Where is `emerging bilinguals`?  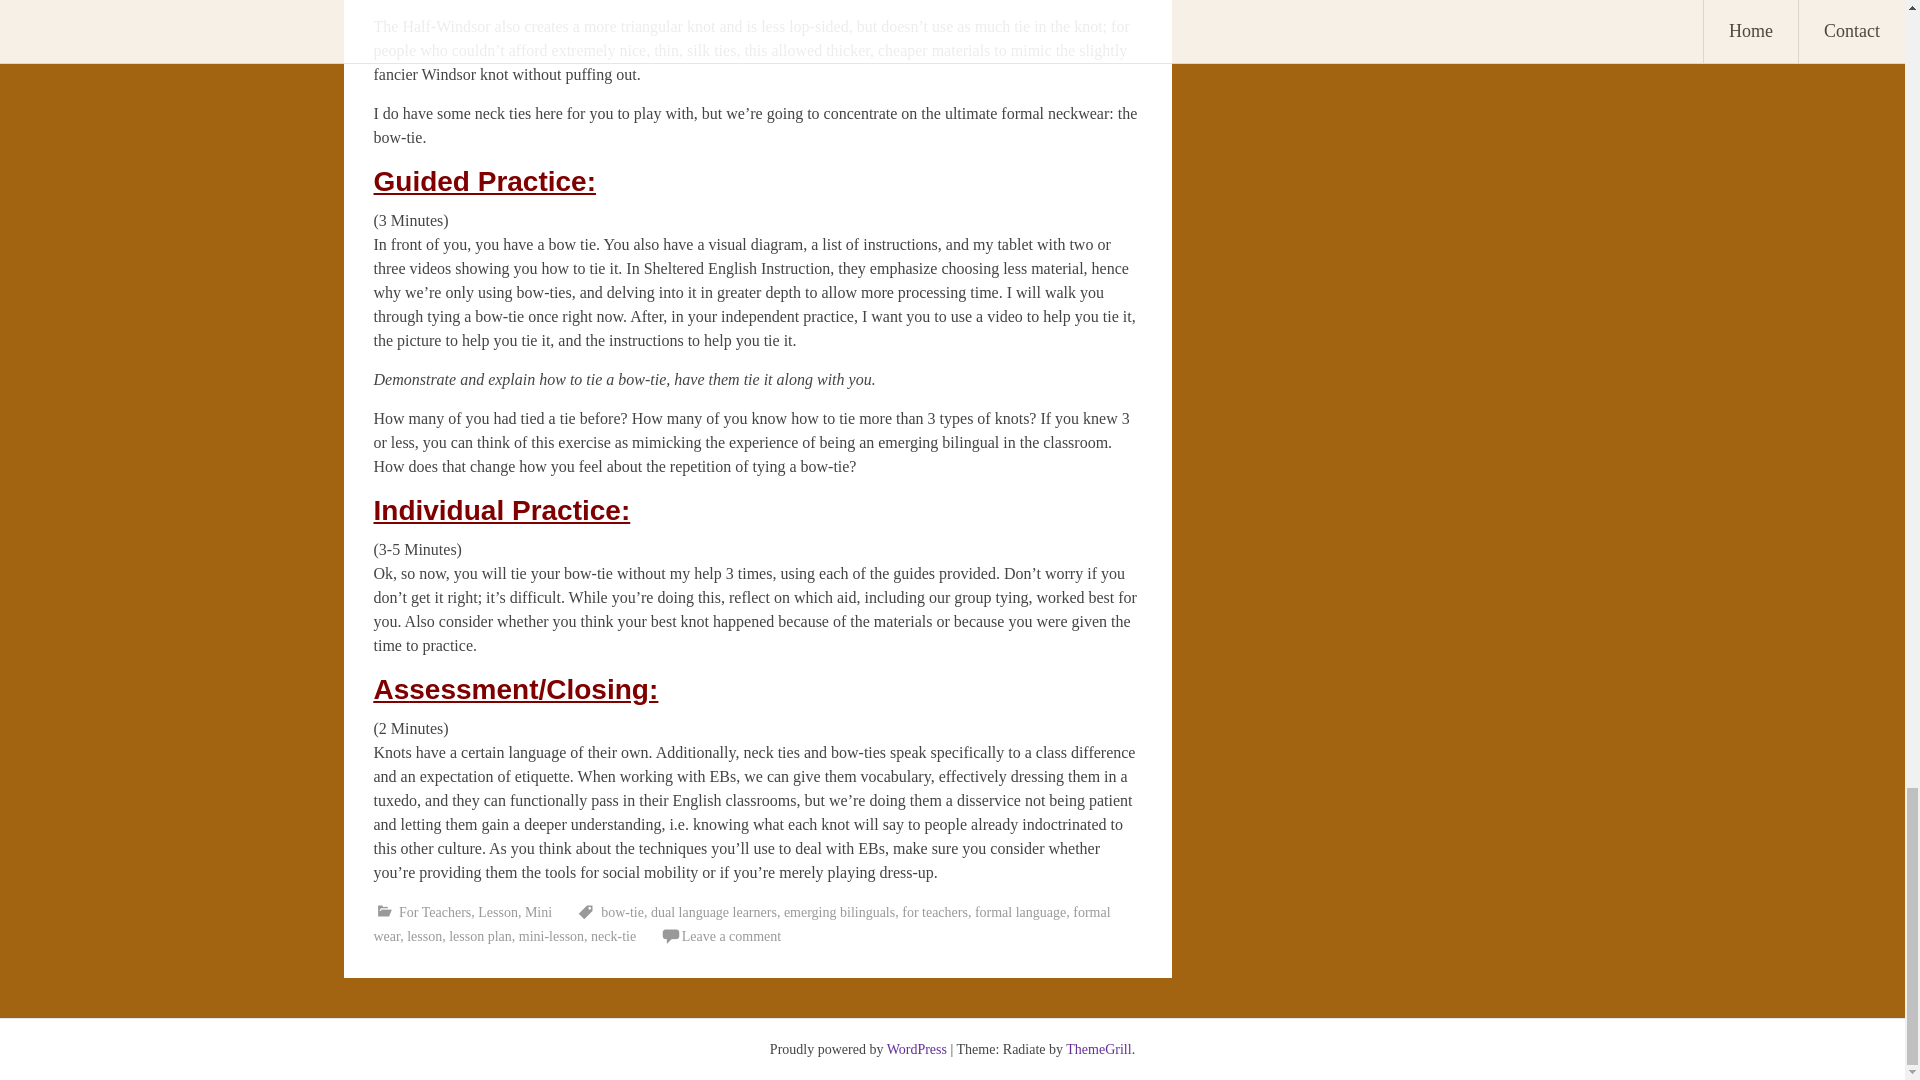
emerging bilinguals is located at coordinates (838, 912).